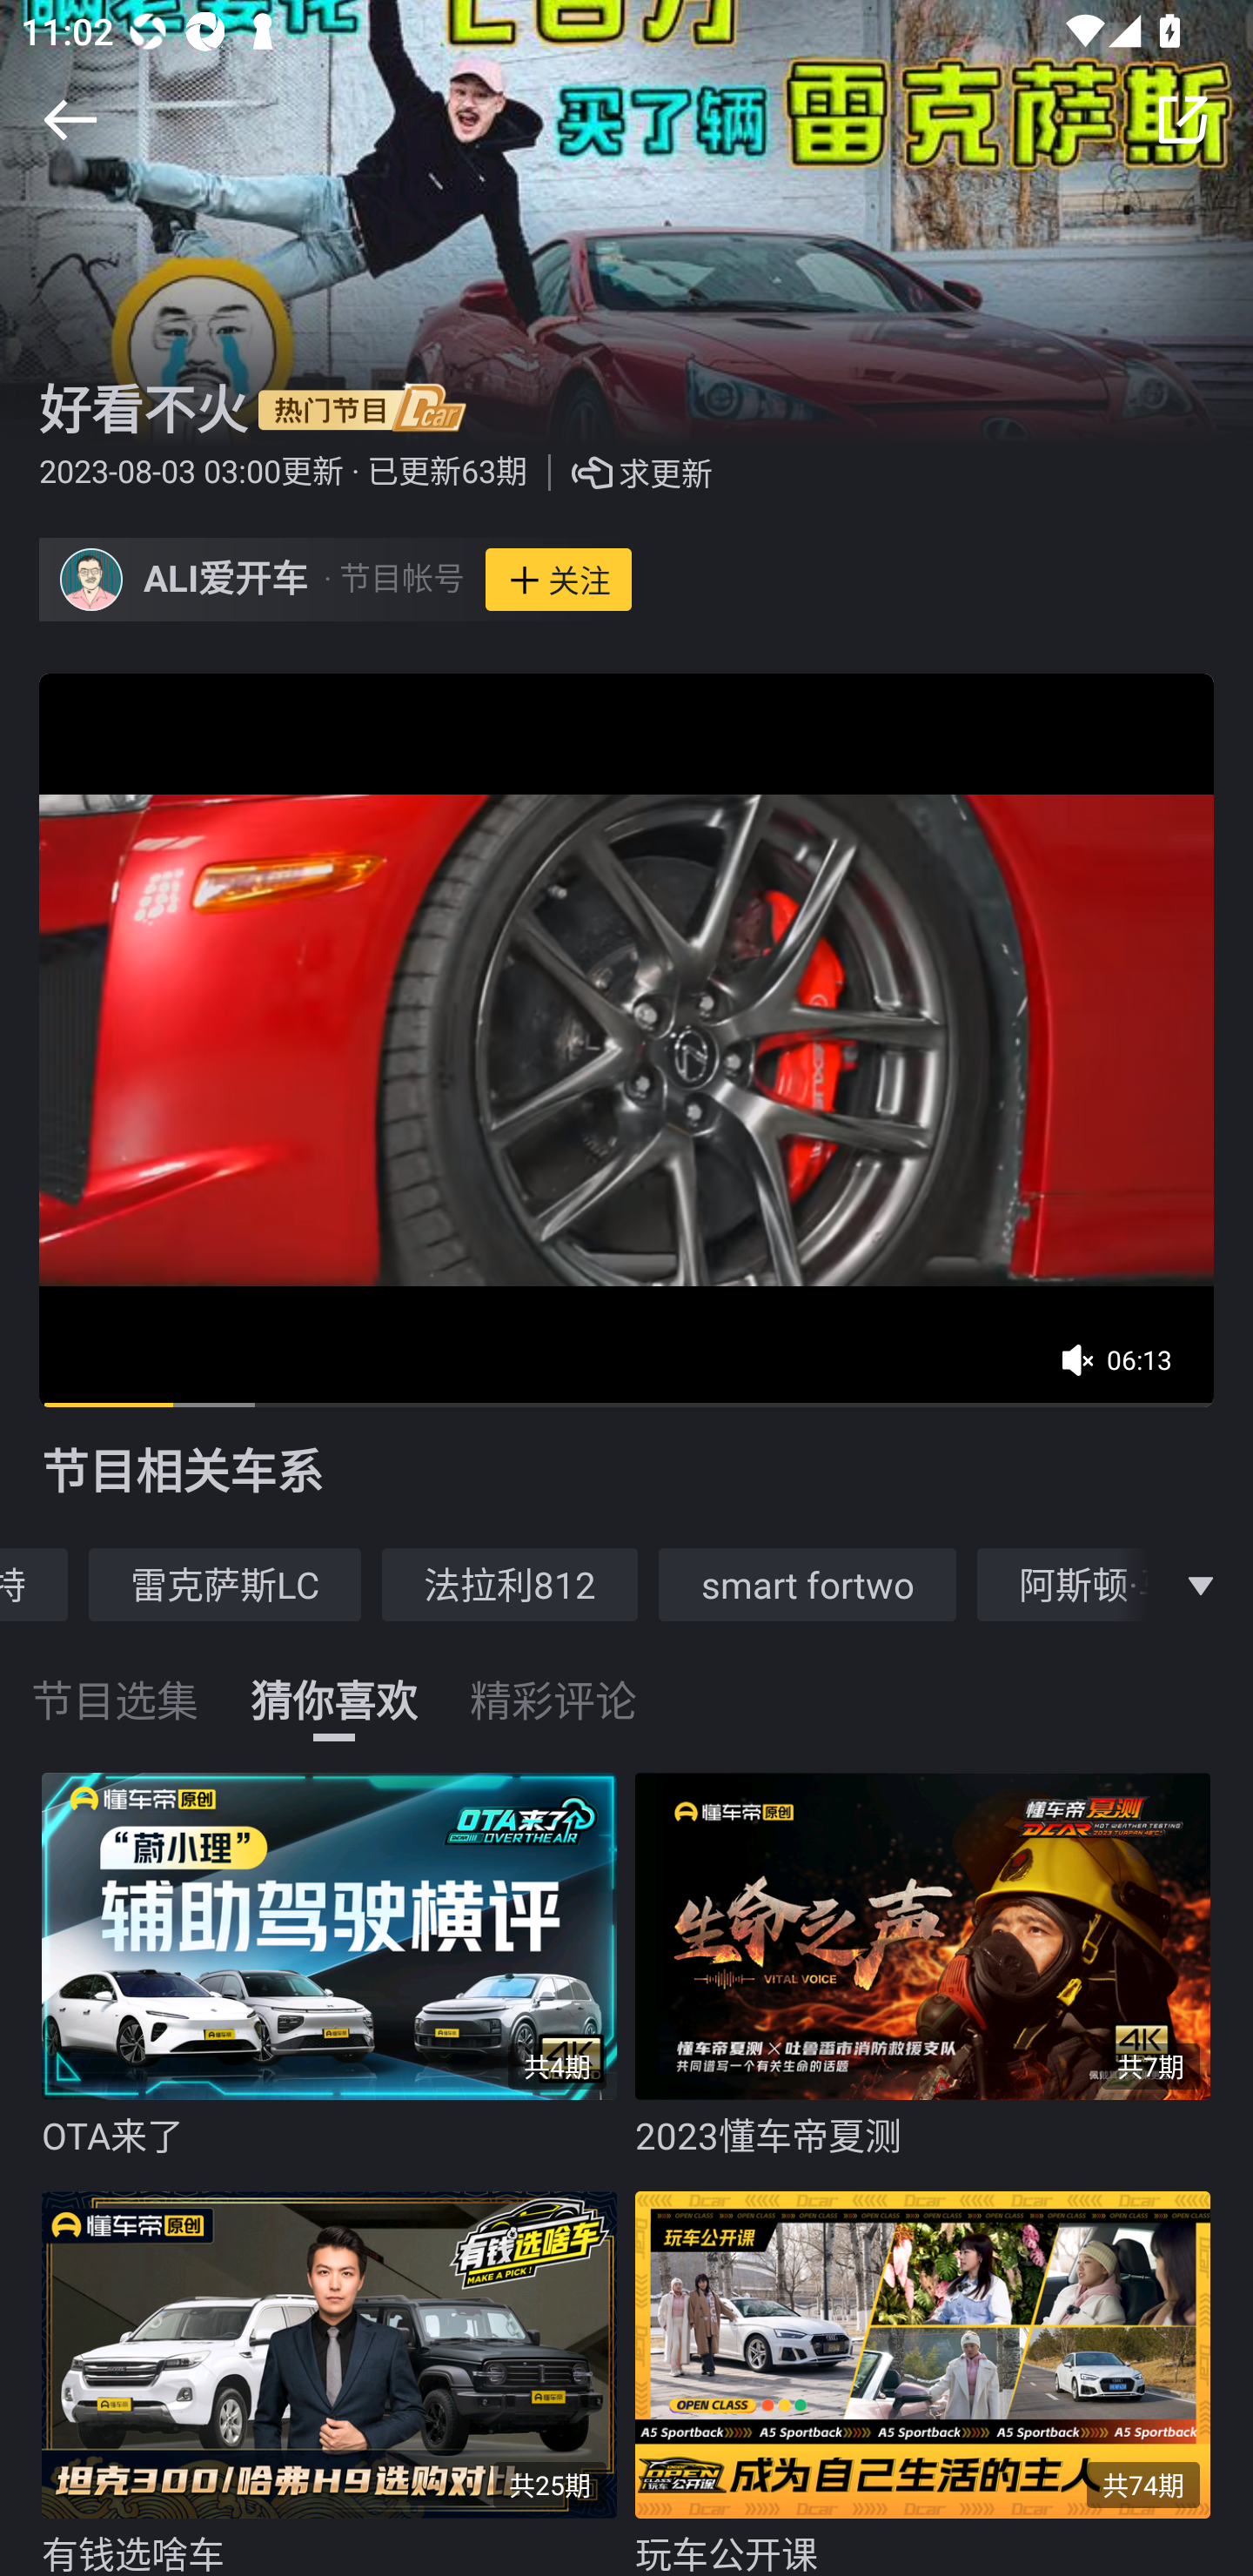 Image resolution: width=1253 pixels, height=2576 pixels. Describe the element at coordinates (393, 580) in the screenshot. I see `· 节目帐号` at that location.